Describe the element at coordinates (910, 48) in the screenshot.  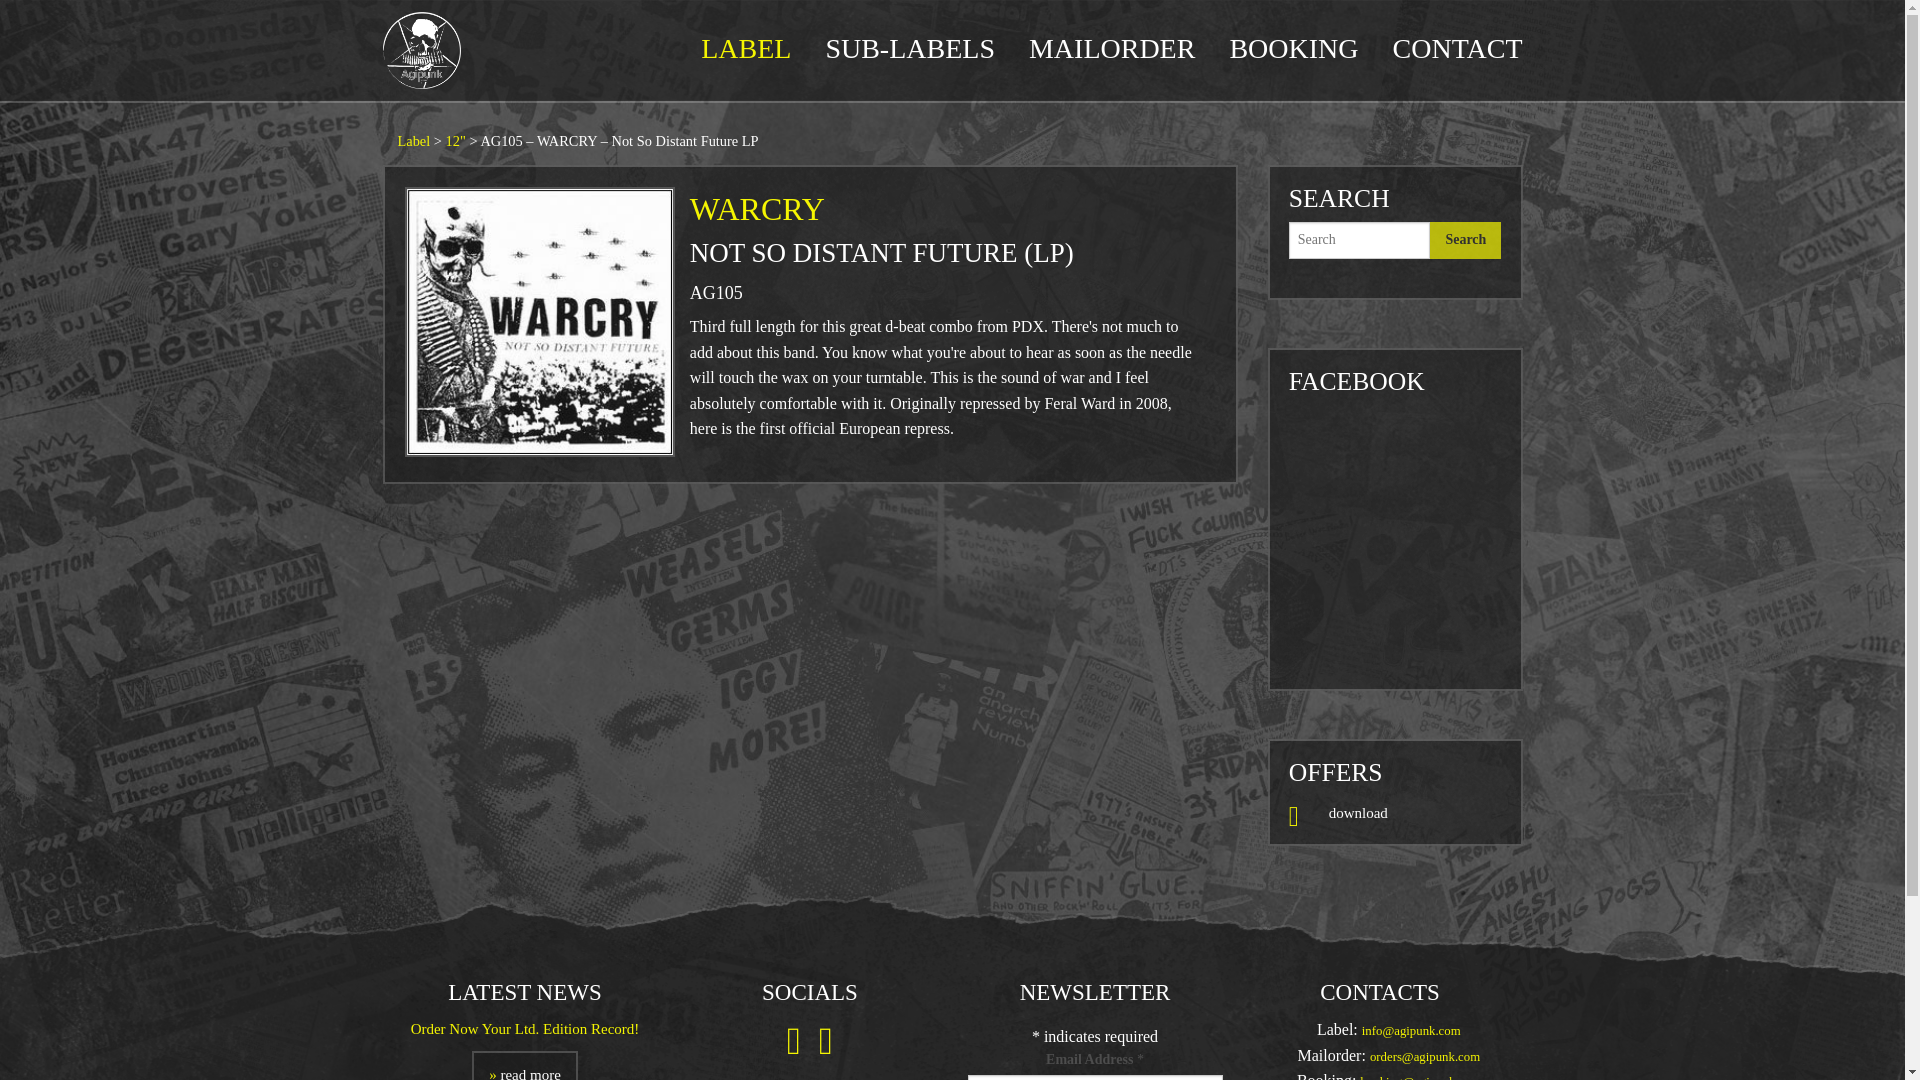
I see `SUB-LABELS` at that location.